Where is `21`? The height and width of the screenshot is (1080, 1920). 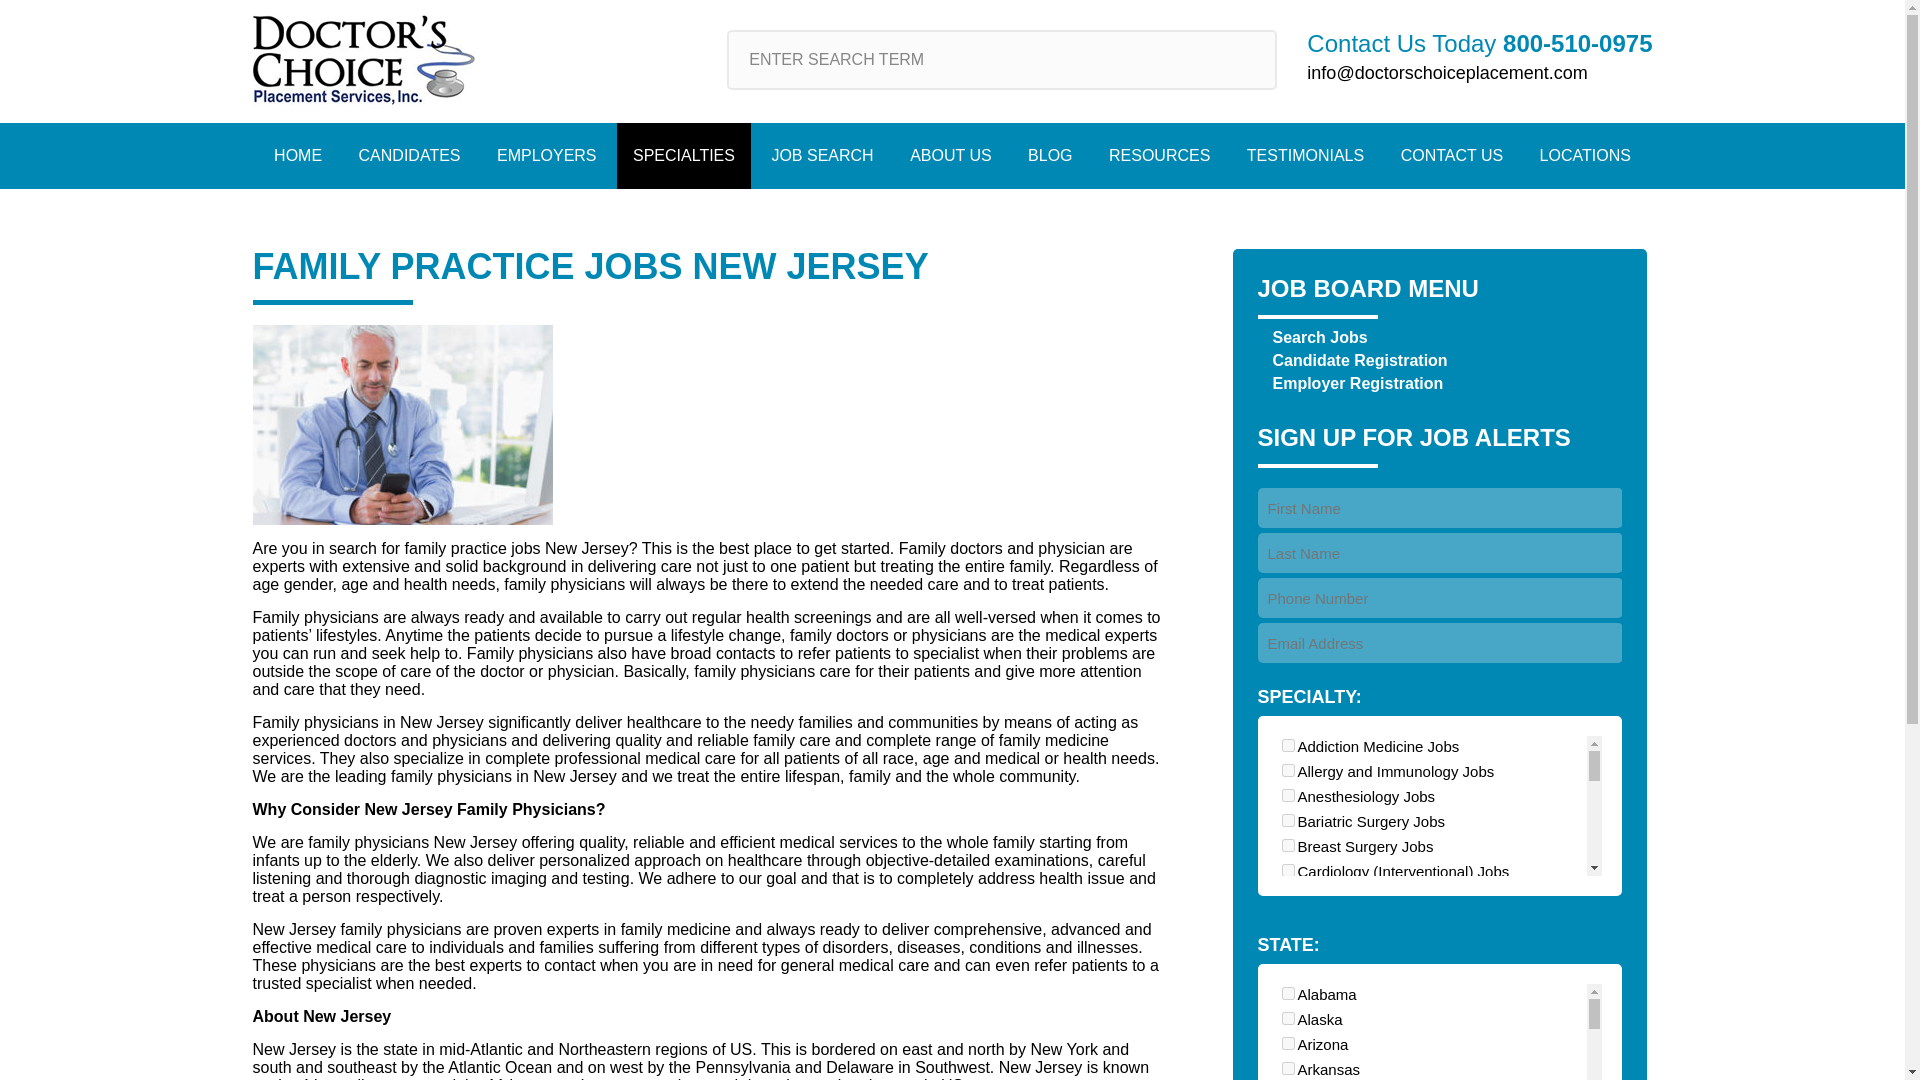
21 is located at coordinates (1288, 820).